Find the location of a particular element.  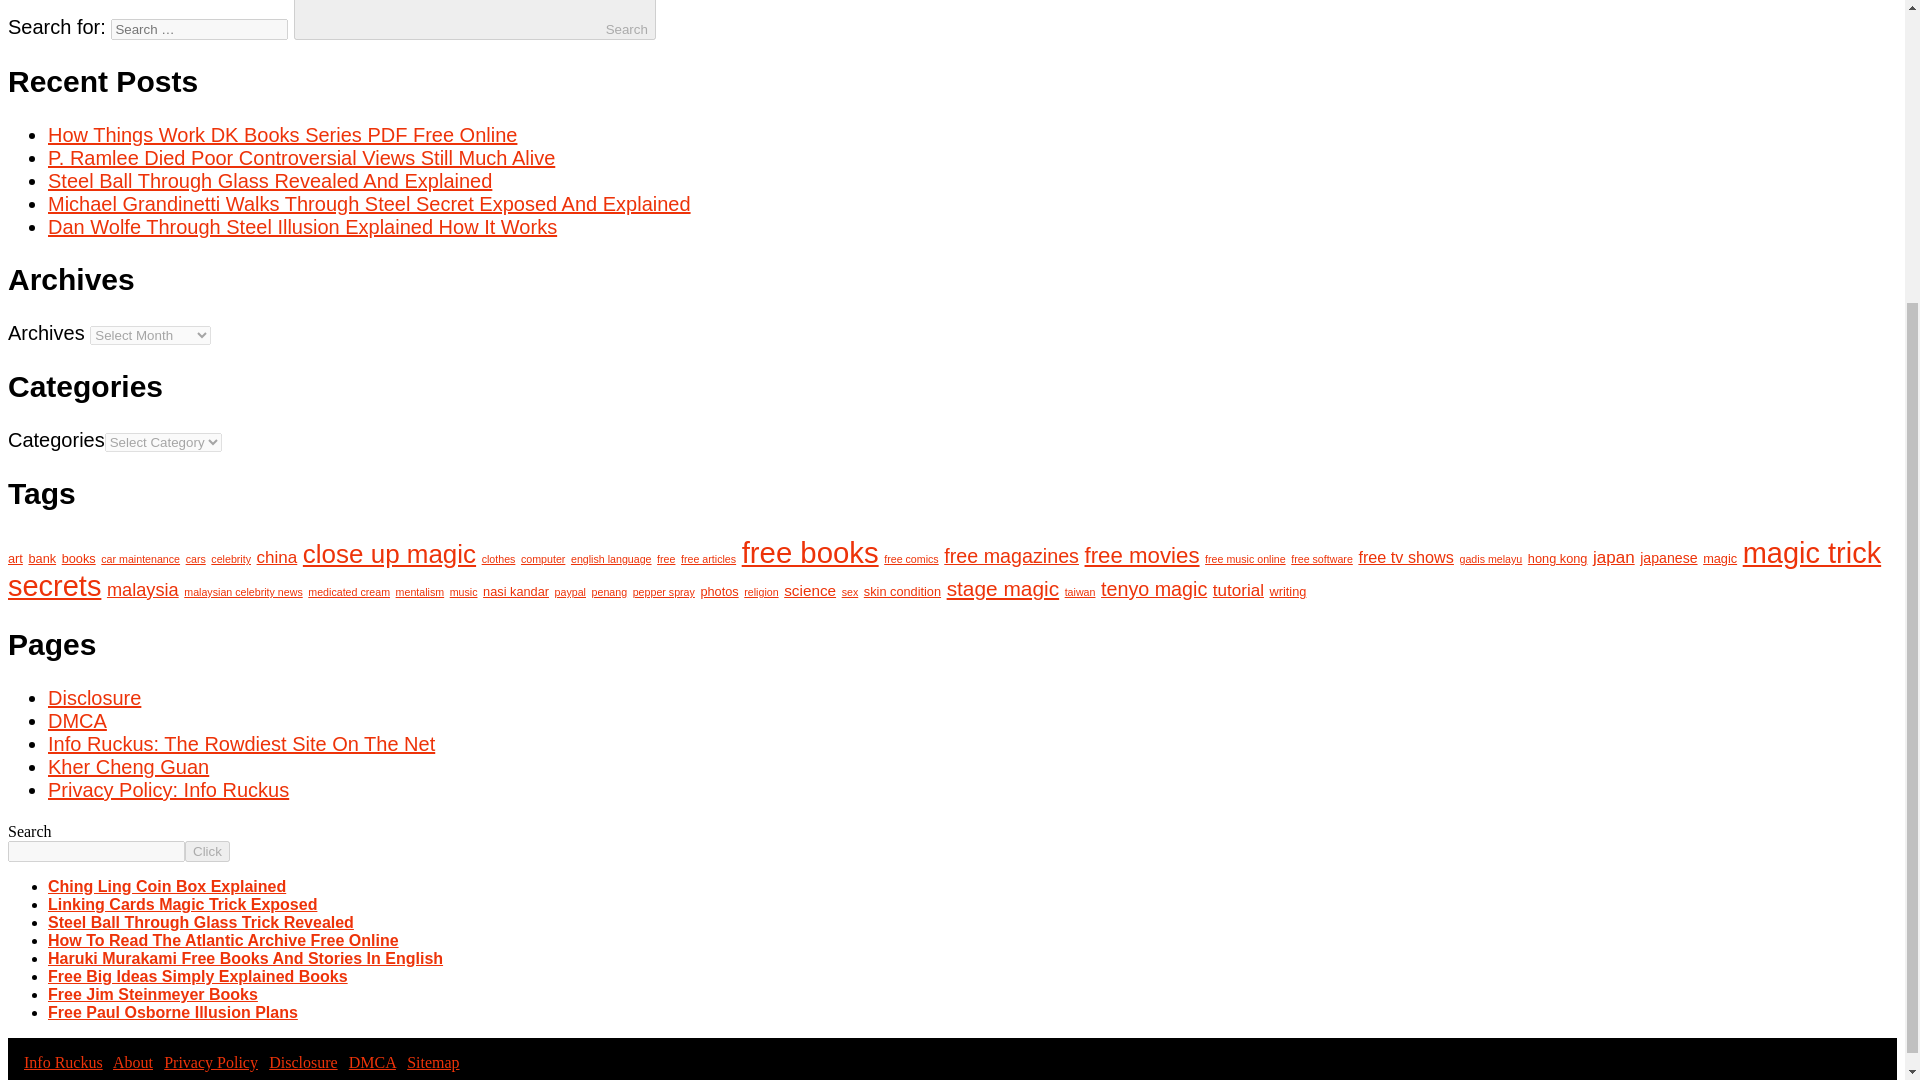

malaysian celebrity news is located at coordinates (242, 592).